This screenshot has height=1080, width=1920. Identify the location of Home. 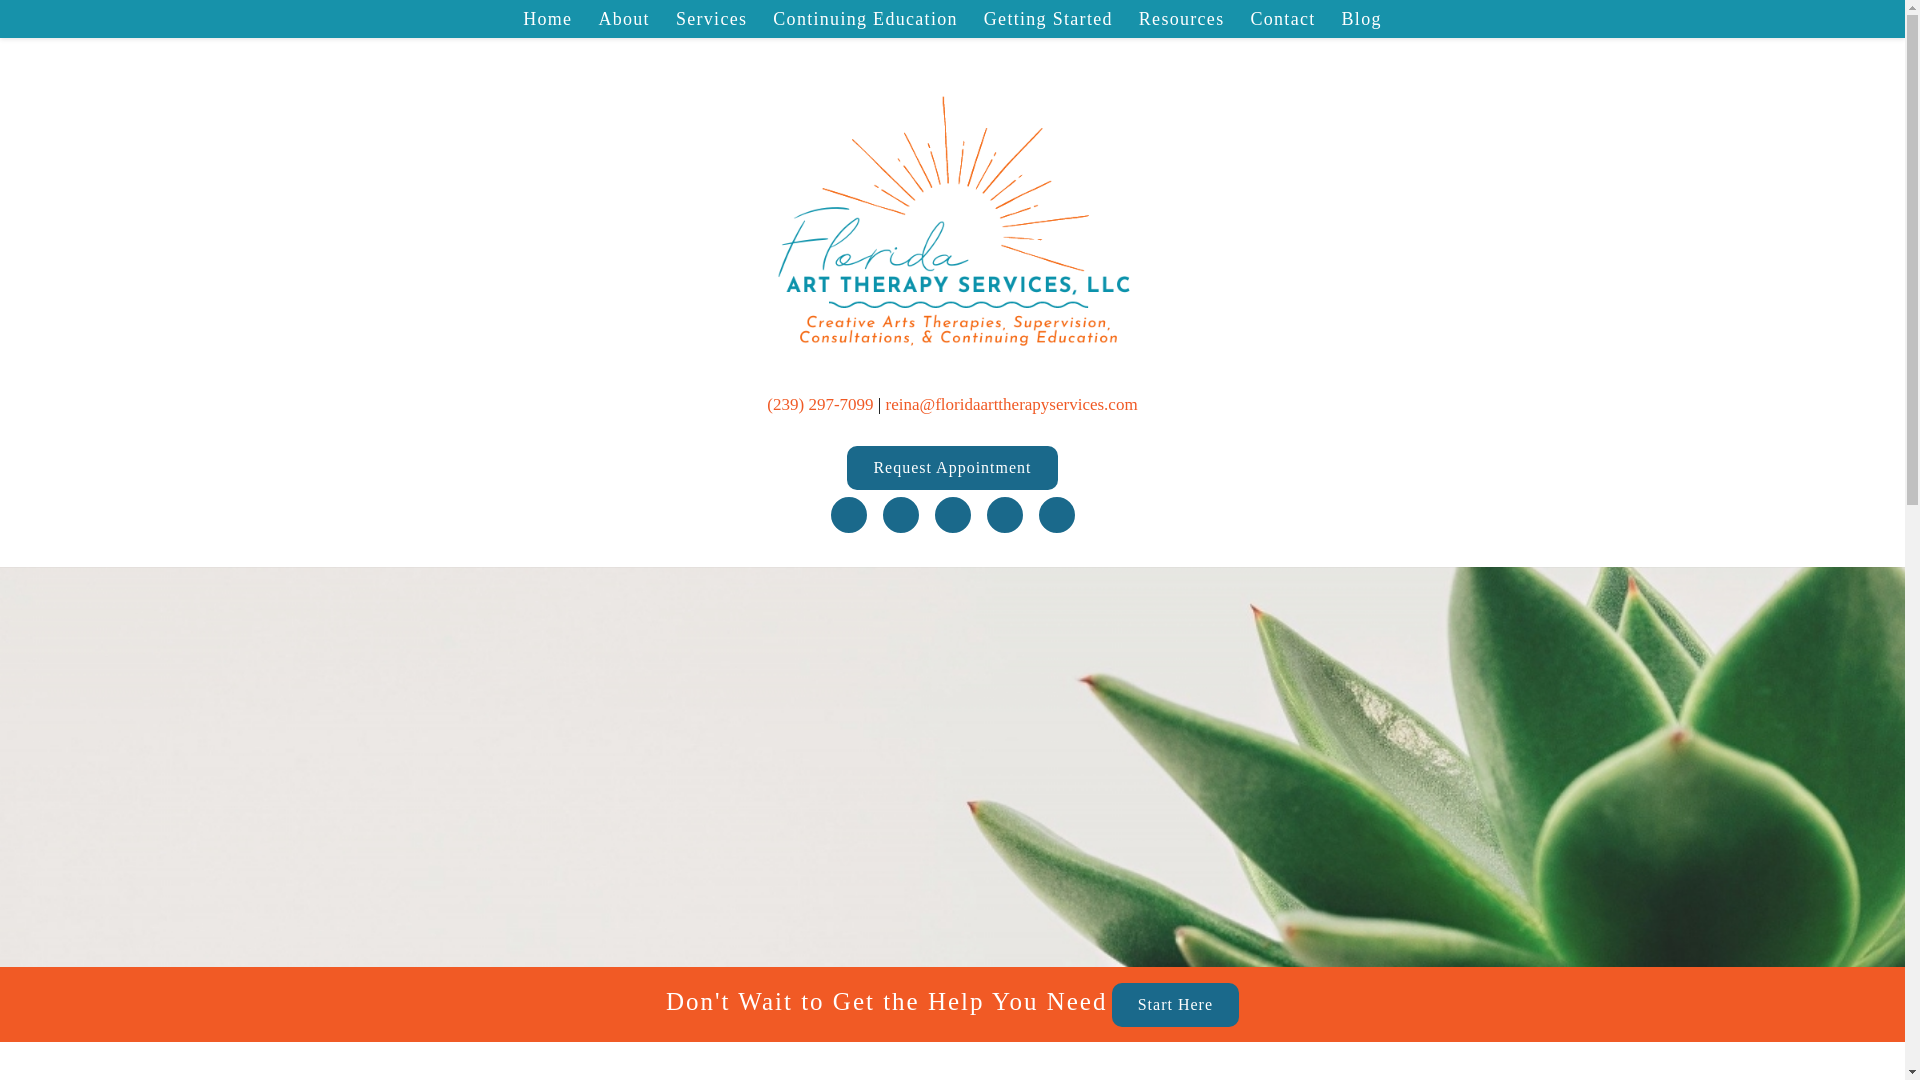
(548, 18).